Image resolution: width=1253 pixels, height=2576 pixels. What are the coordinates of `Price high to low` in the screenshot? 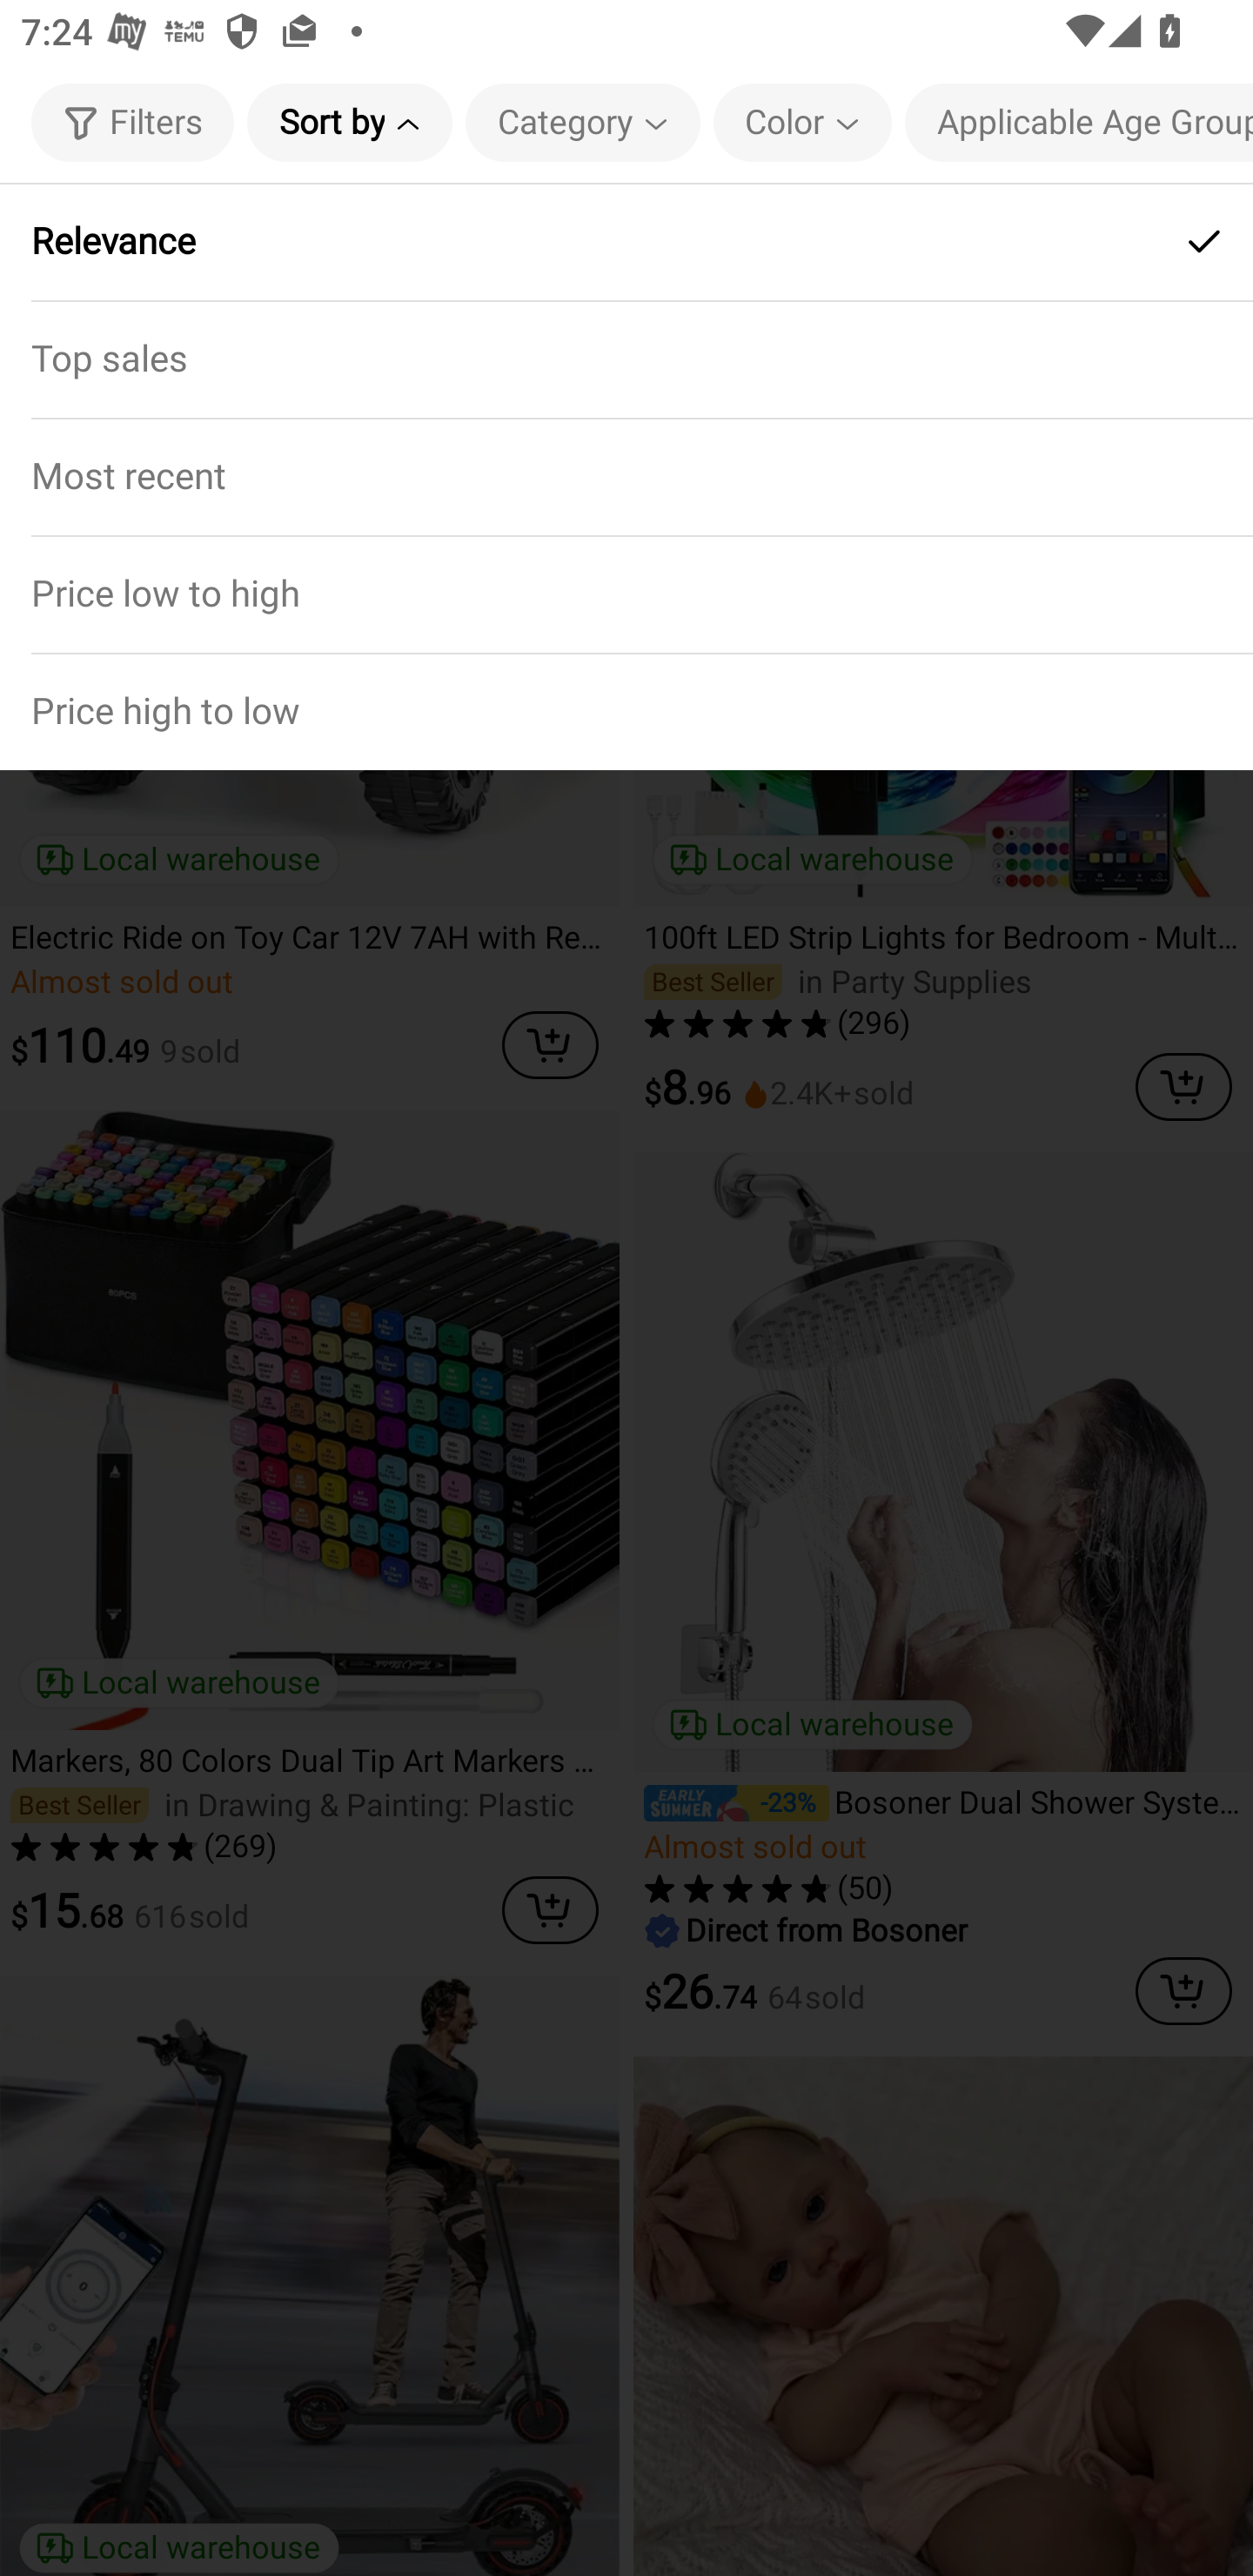 It's located at (626, 710).